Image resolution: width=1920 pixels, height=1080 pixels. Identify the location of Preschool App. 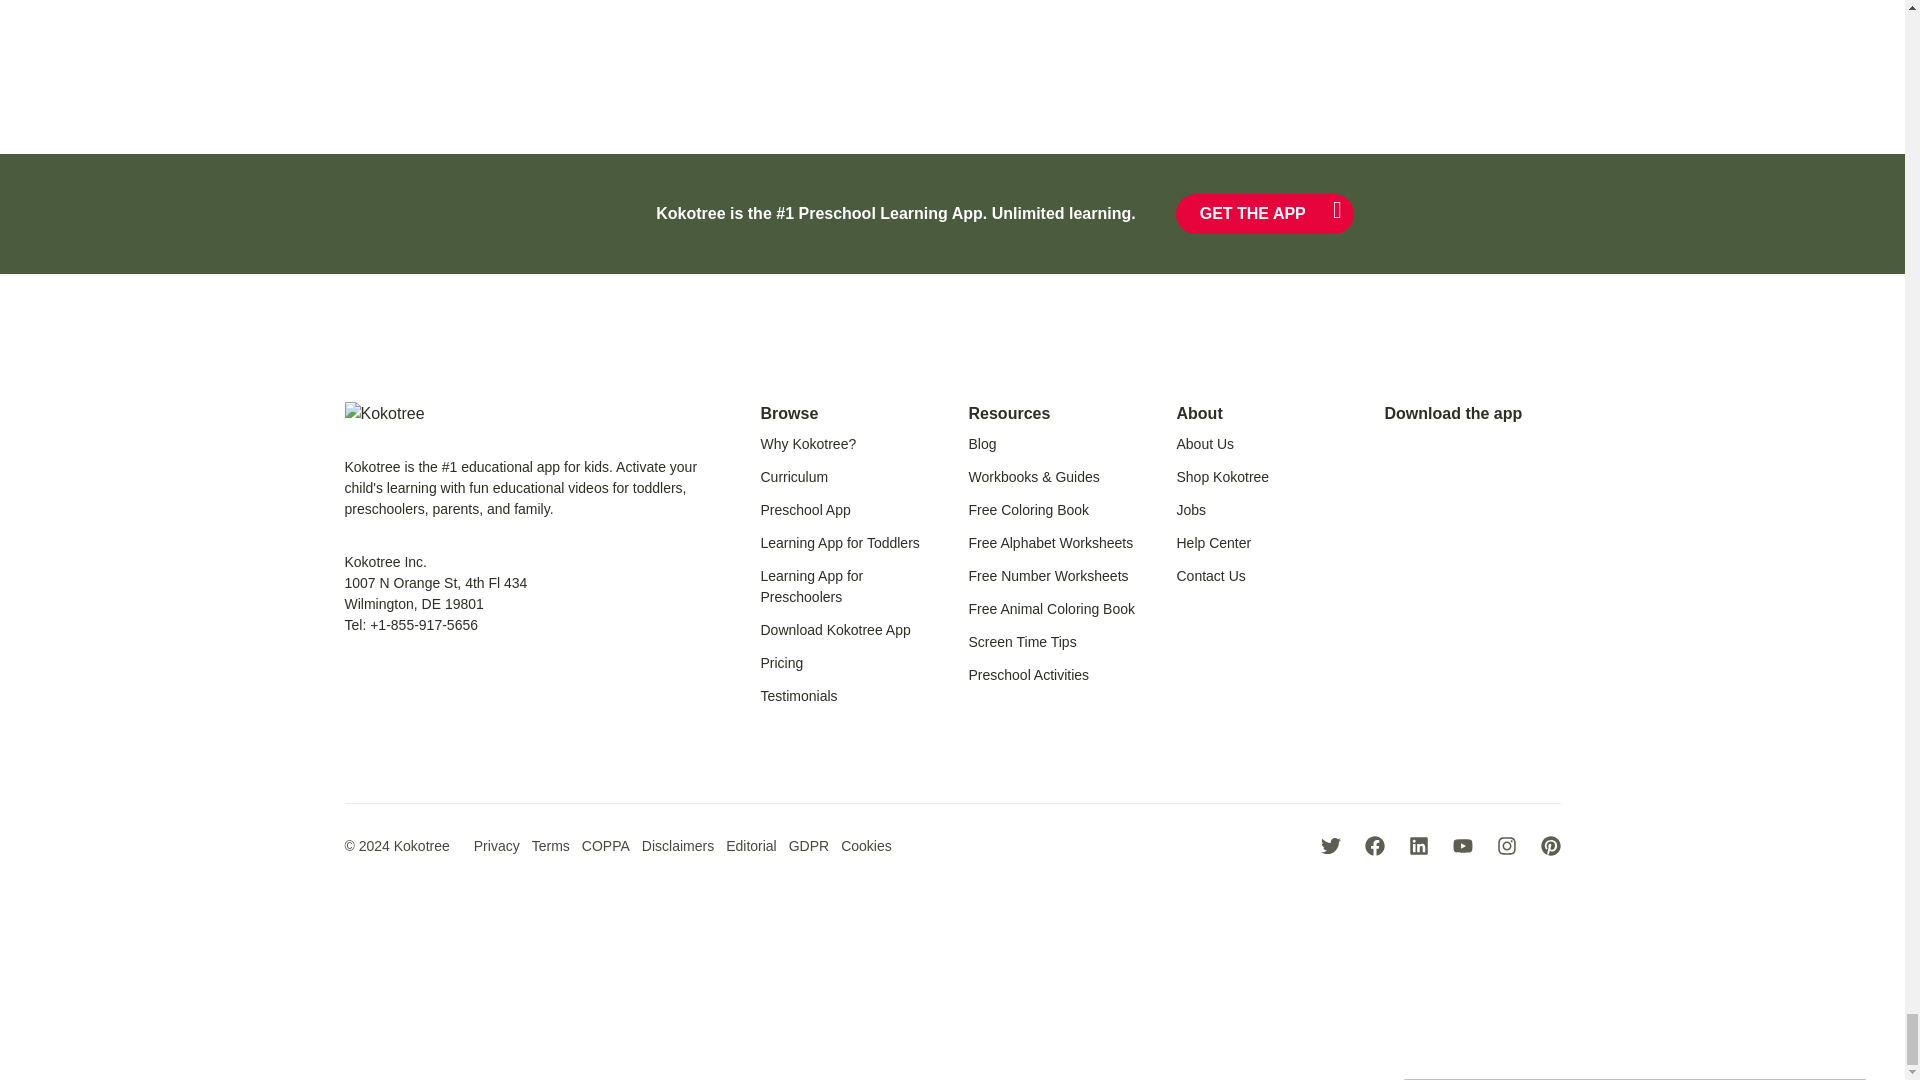
(805, 510).